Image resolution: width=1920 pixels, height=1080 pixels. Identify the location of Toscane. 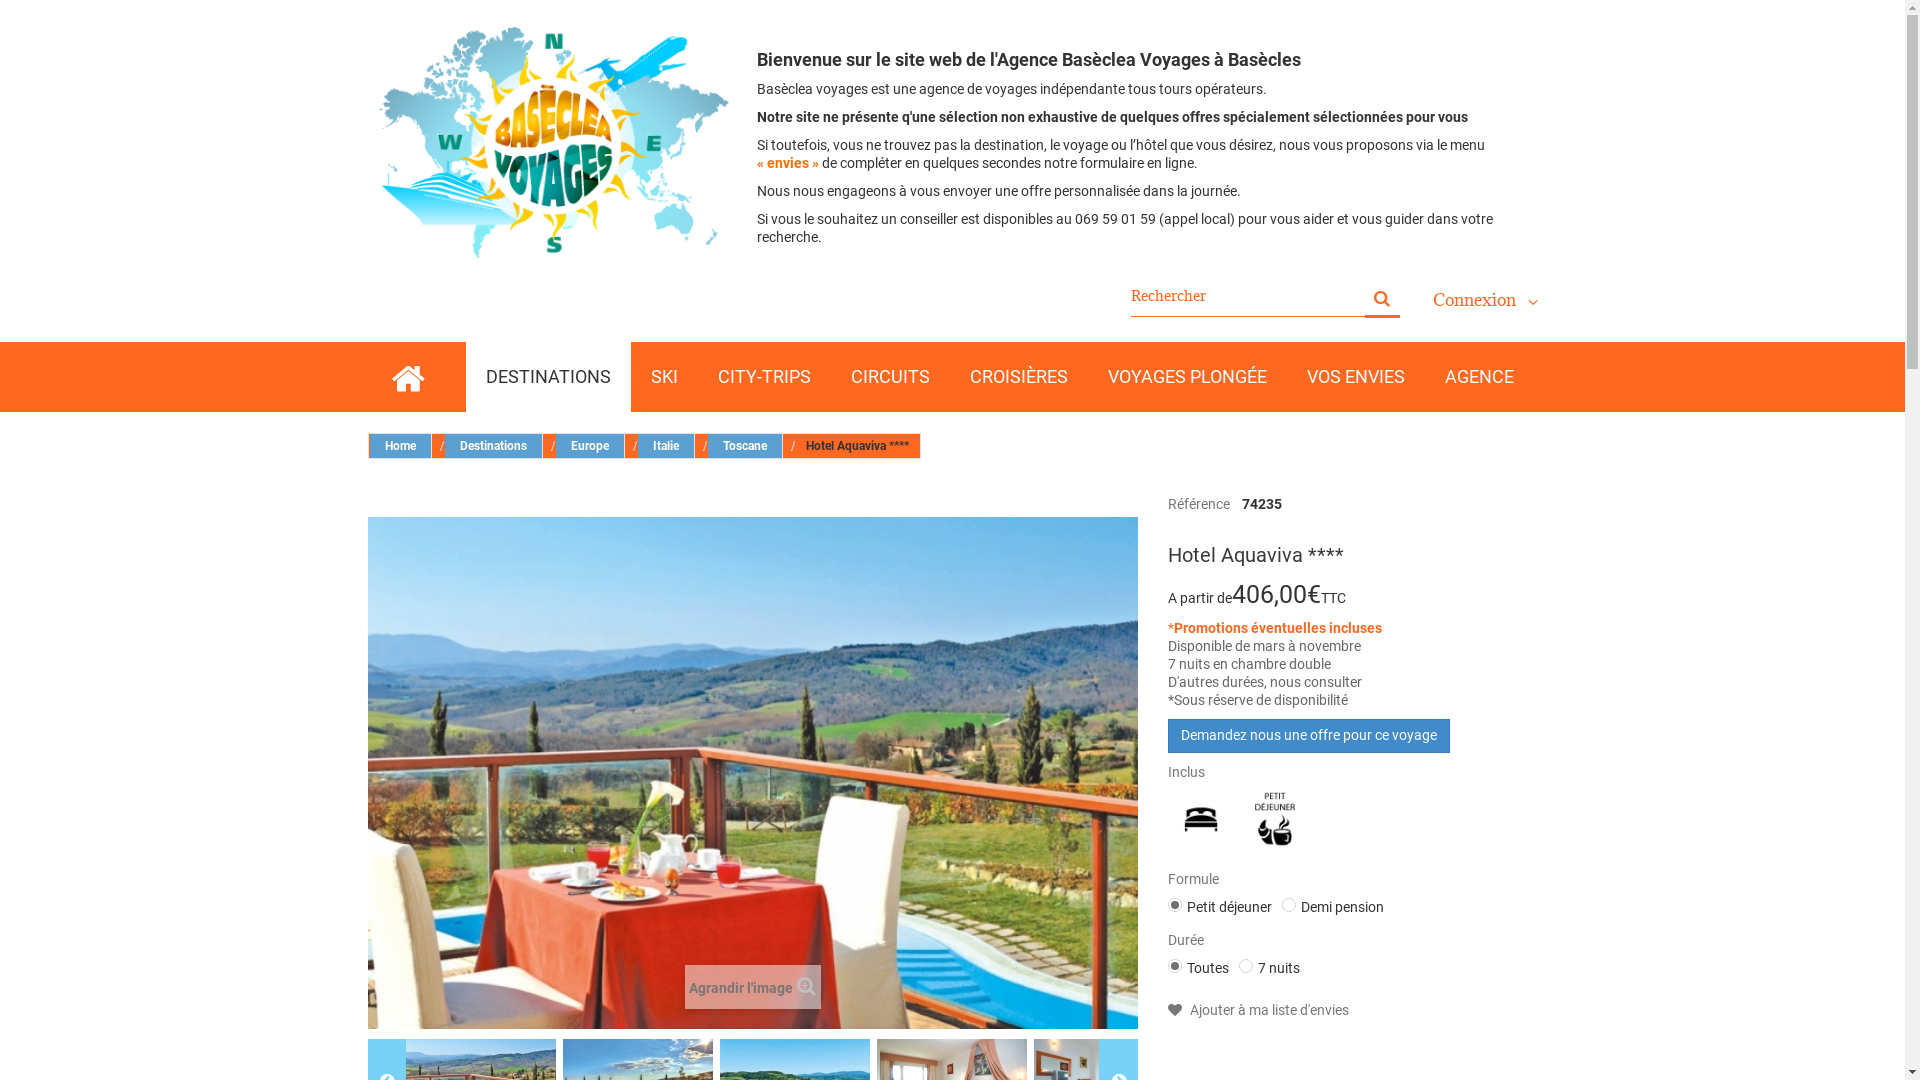
(746, 446).